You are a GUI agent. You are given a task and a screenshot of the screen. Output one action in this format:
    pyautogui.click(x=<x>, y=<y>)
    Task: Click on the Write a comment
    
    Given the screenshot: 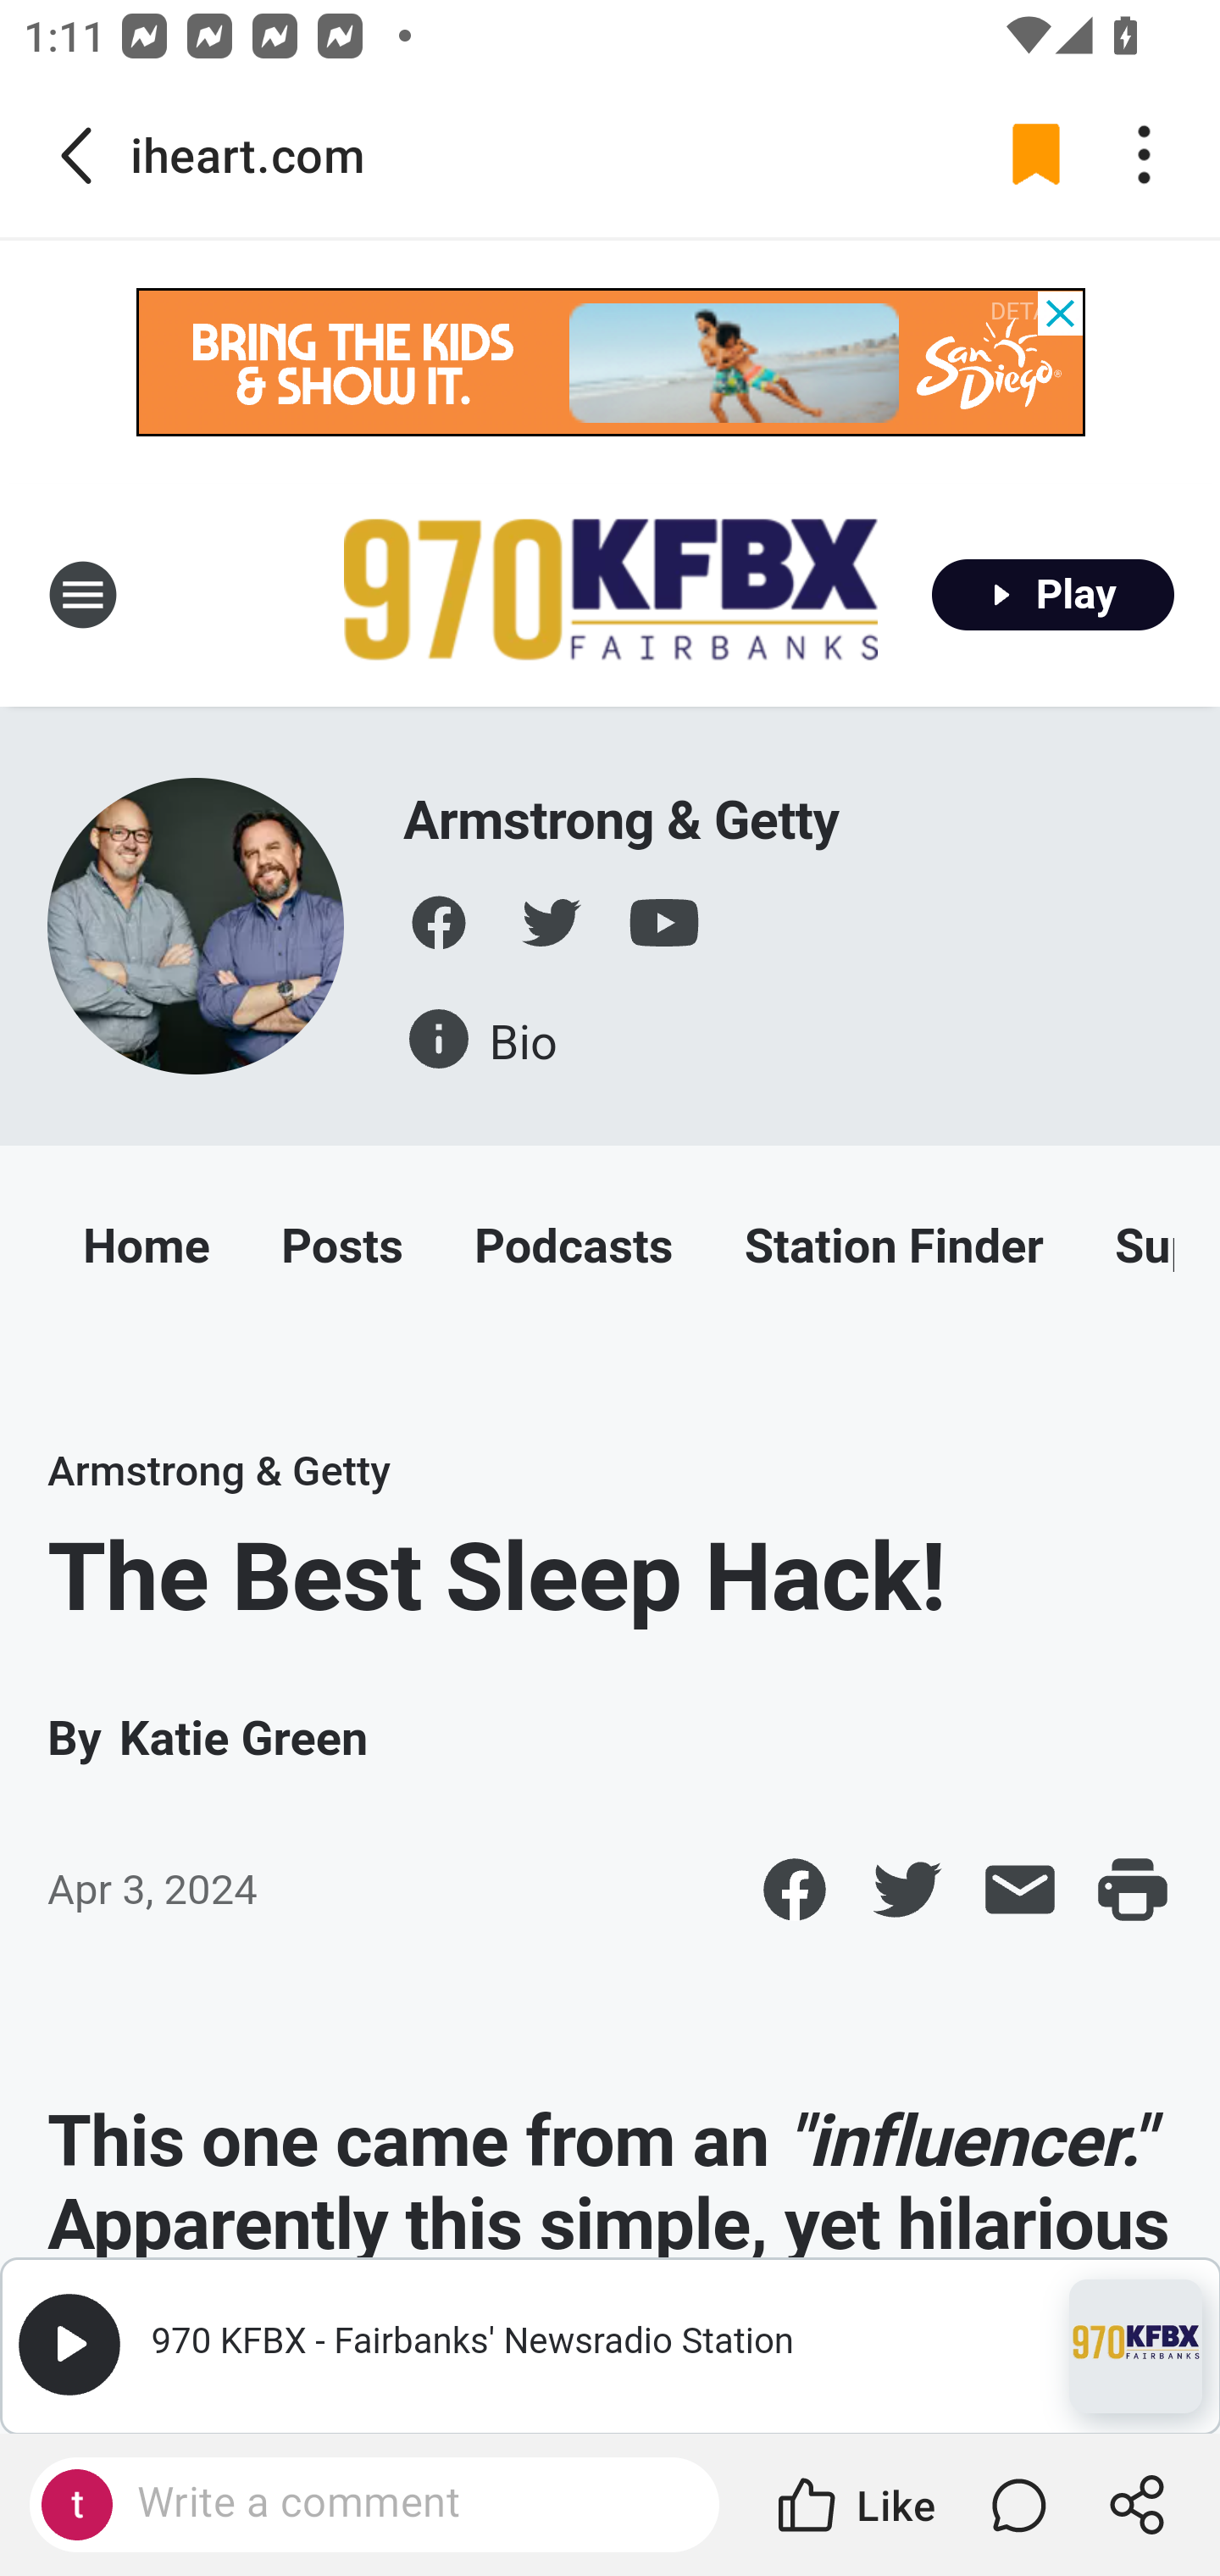 What is the action you would take?
    pyautogui.click(x=374, y=2505)
    